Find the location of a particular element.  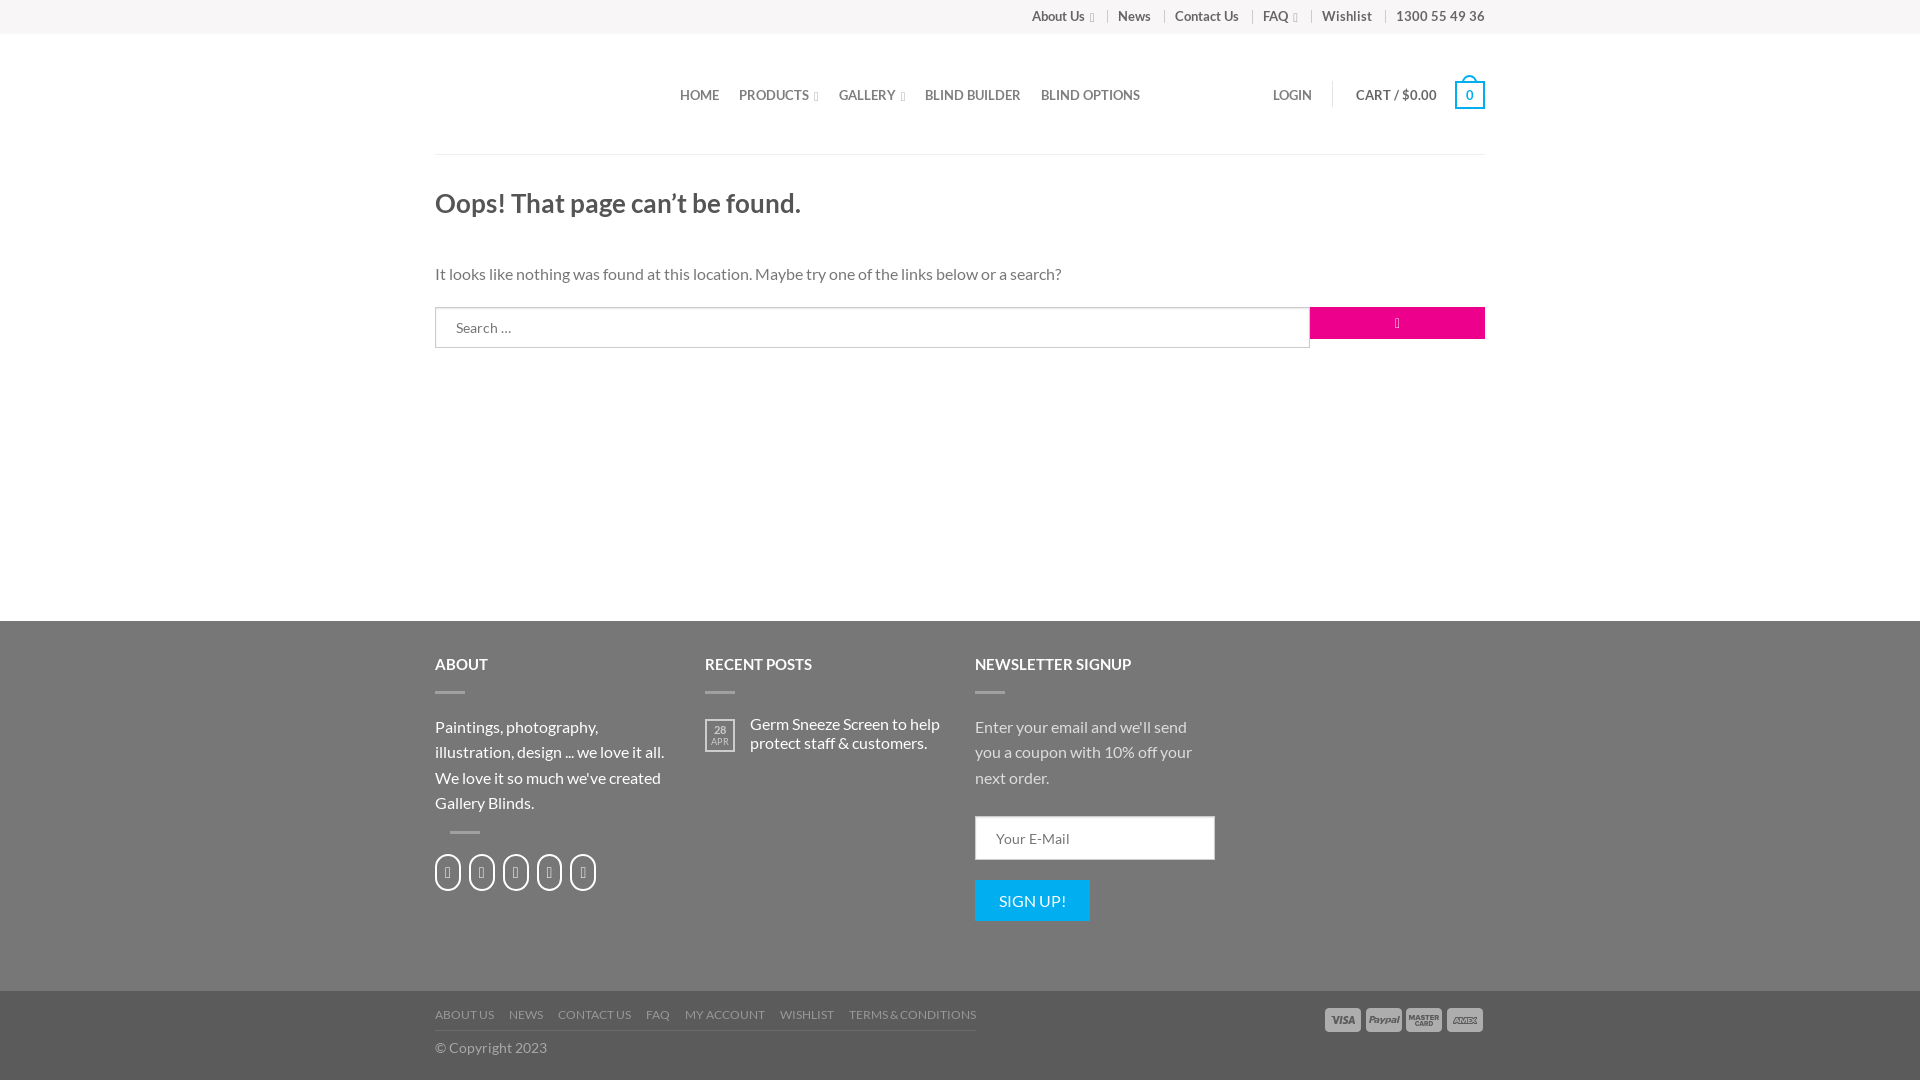

Contact Us is located at coordinates (1207, 16).